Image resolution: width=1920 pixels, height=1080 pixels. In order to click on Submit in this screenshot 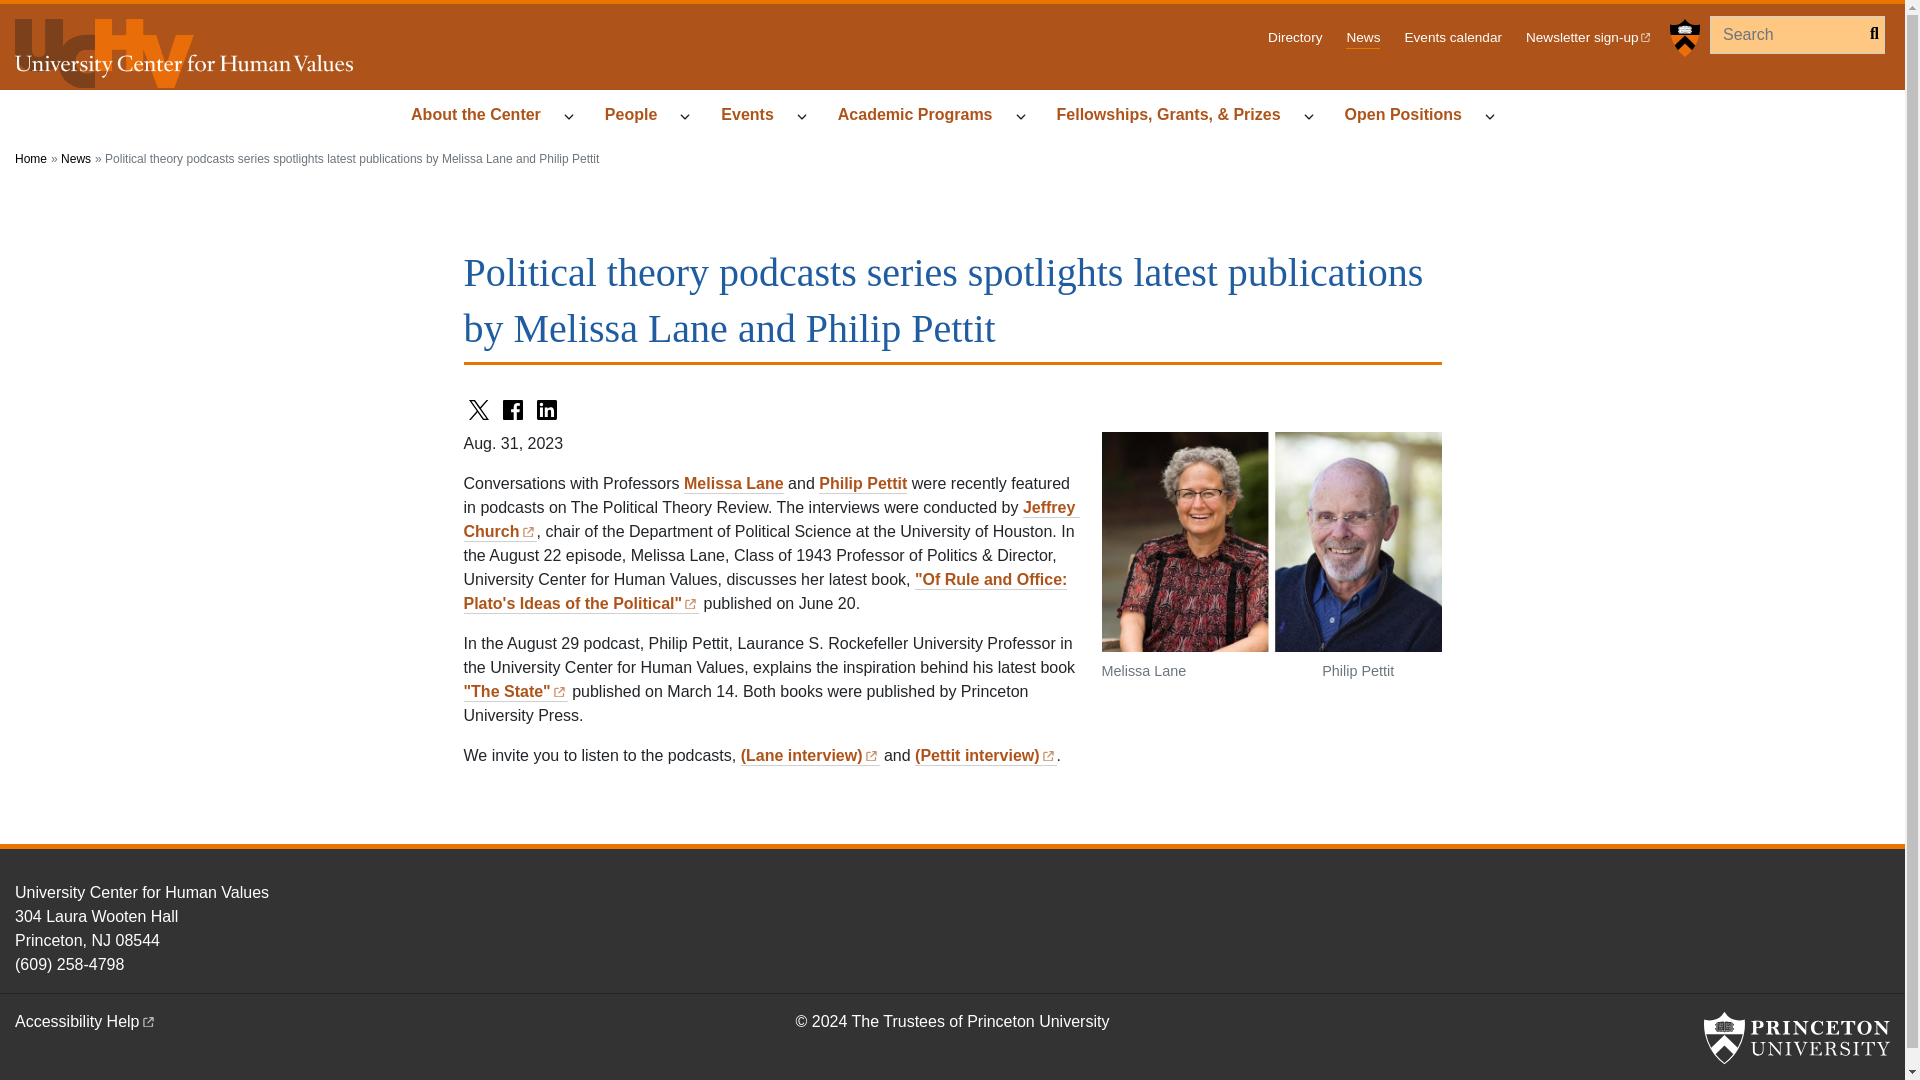, I will do `click(1868, 34)`.